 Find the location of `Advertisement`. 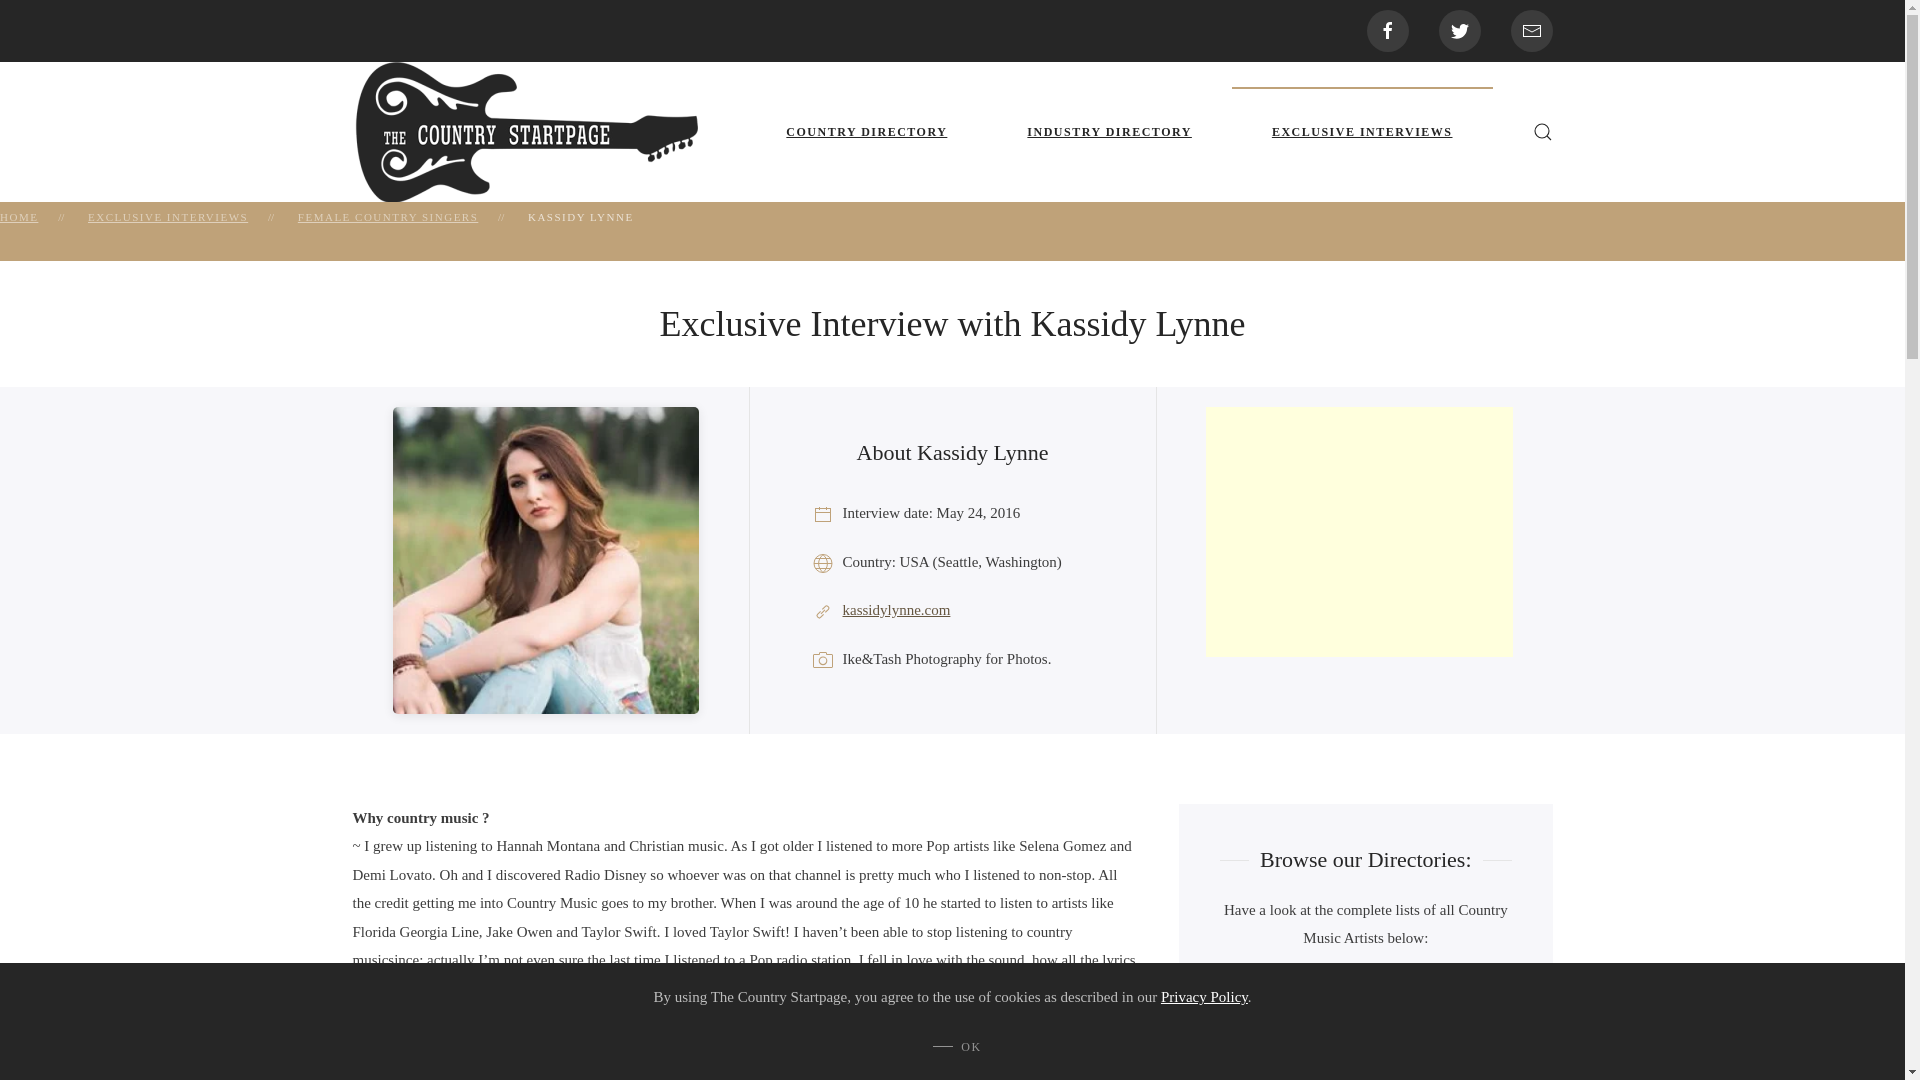

Advertisement is located at coordinates (1358, 532).